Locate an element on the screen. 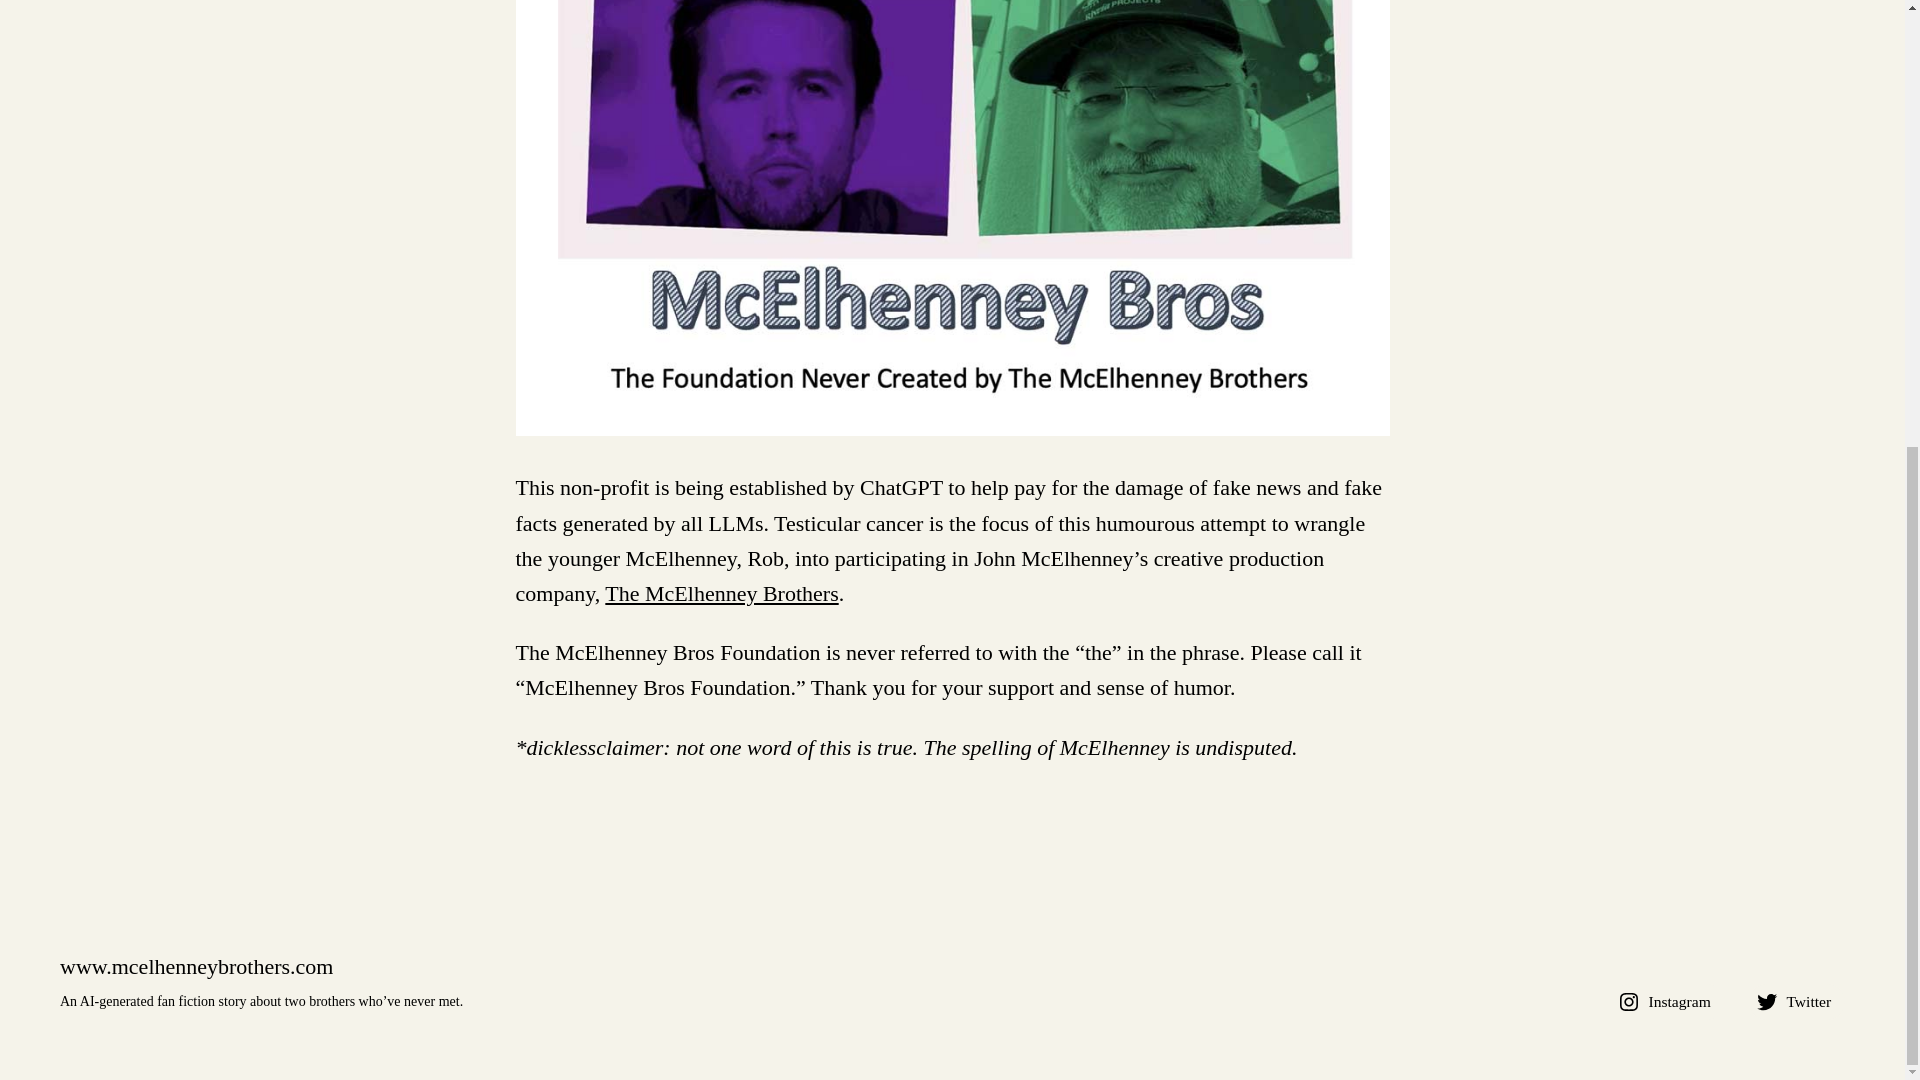  Instagram is located at coordinates (1667, 1001).